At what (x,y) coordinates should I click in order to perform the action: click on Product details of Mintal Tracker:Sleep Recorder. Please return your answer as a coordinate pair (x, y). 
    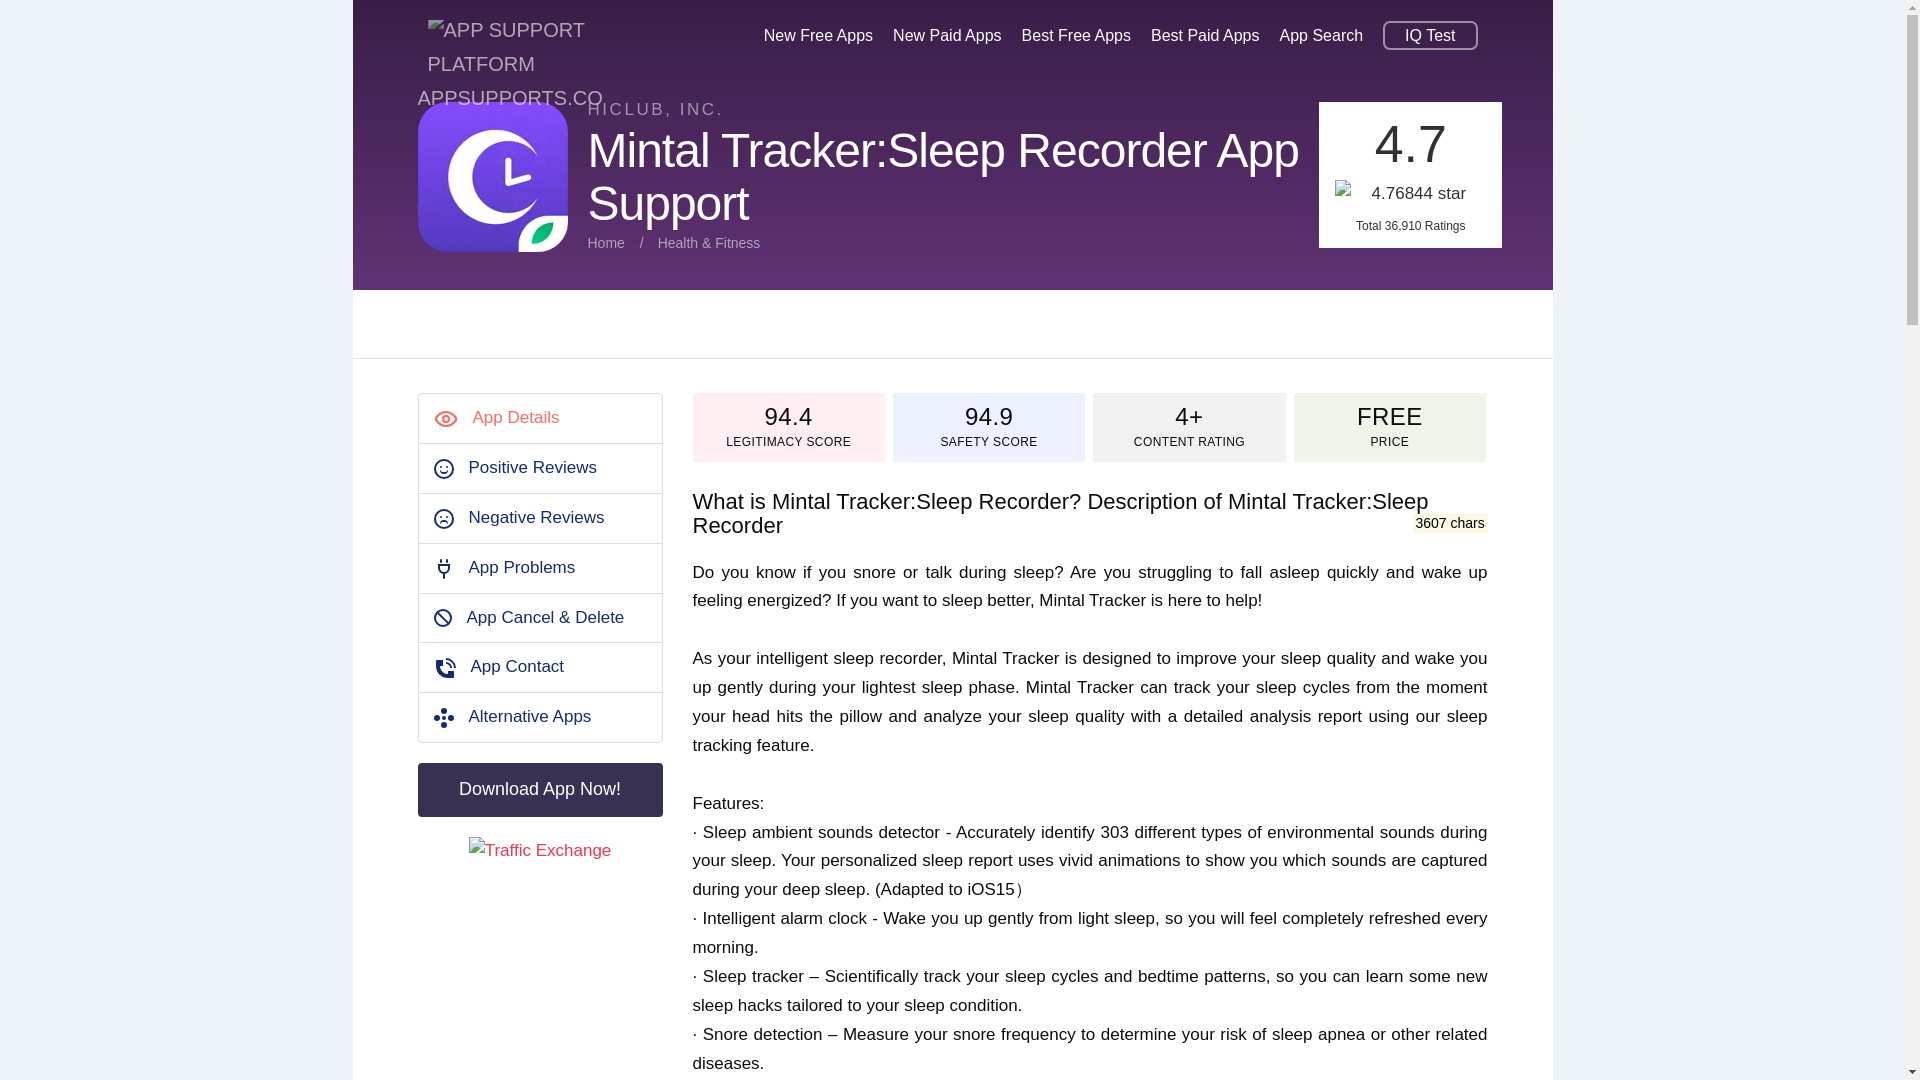
    Looking at the image, I should click on (1189, 442).